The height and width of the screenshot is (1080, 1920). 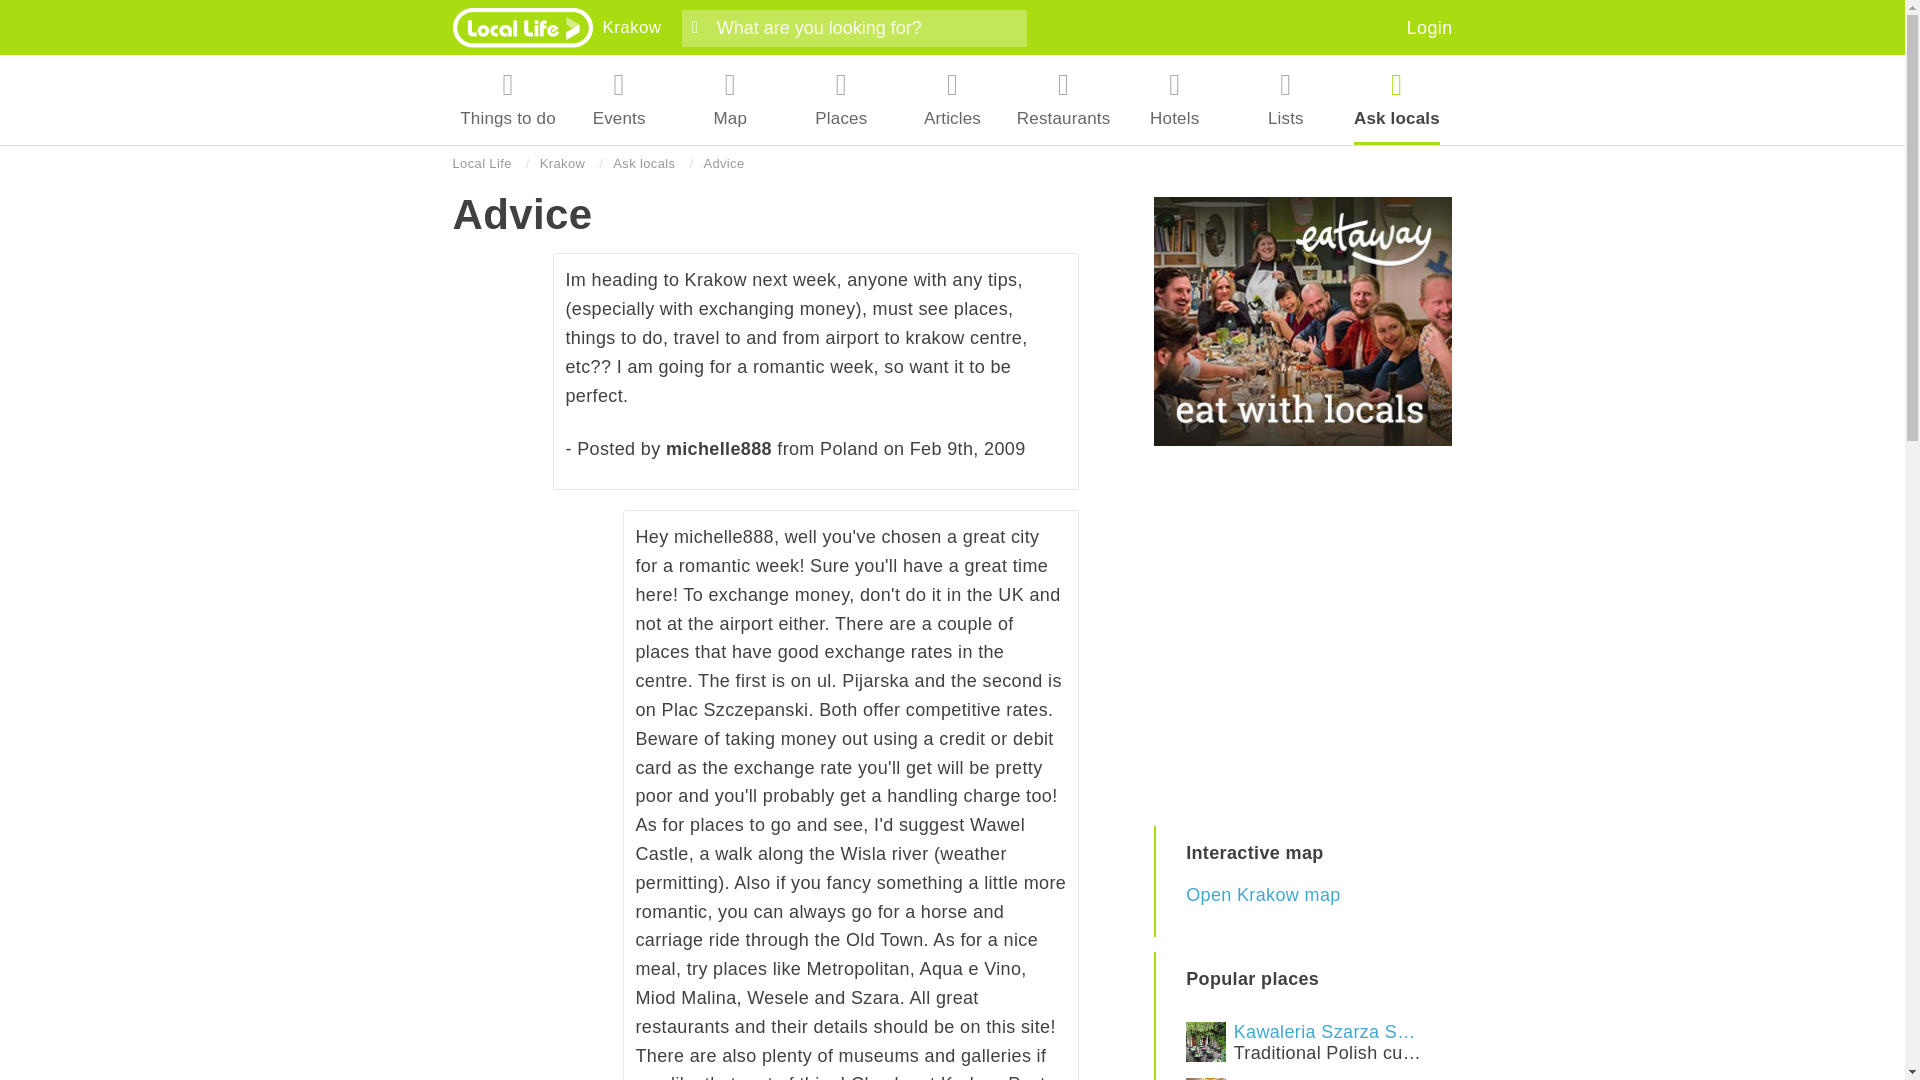 What do you see at coordinates (644, 164) in the screenshot?
I see `Ask locals` at bounding box center [644, 164].